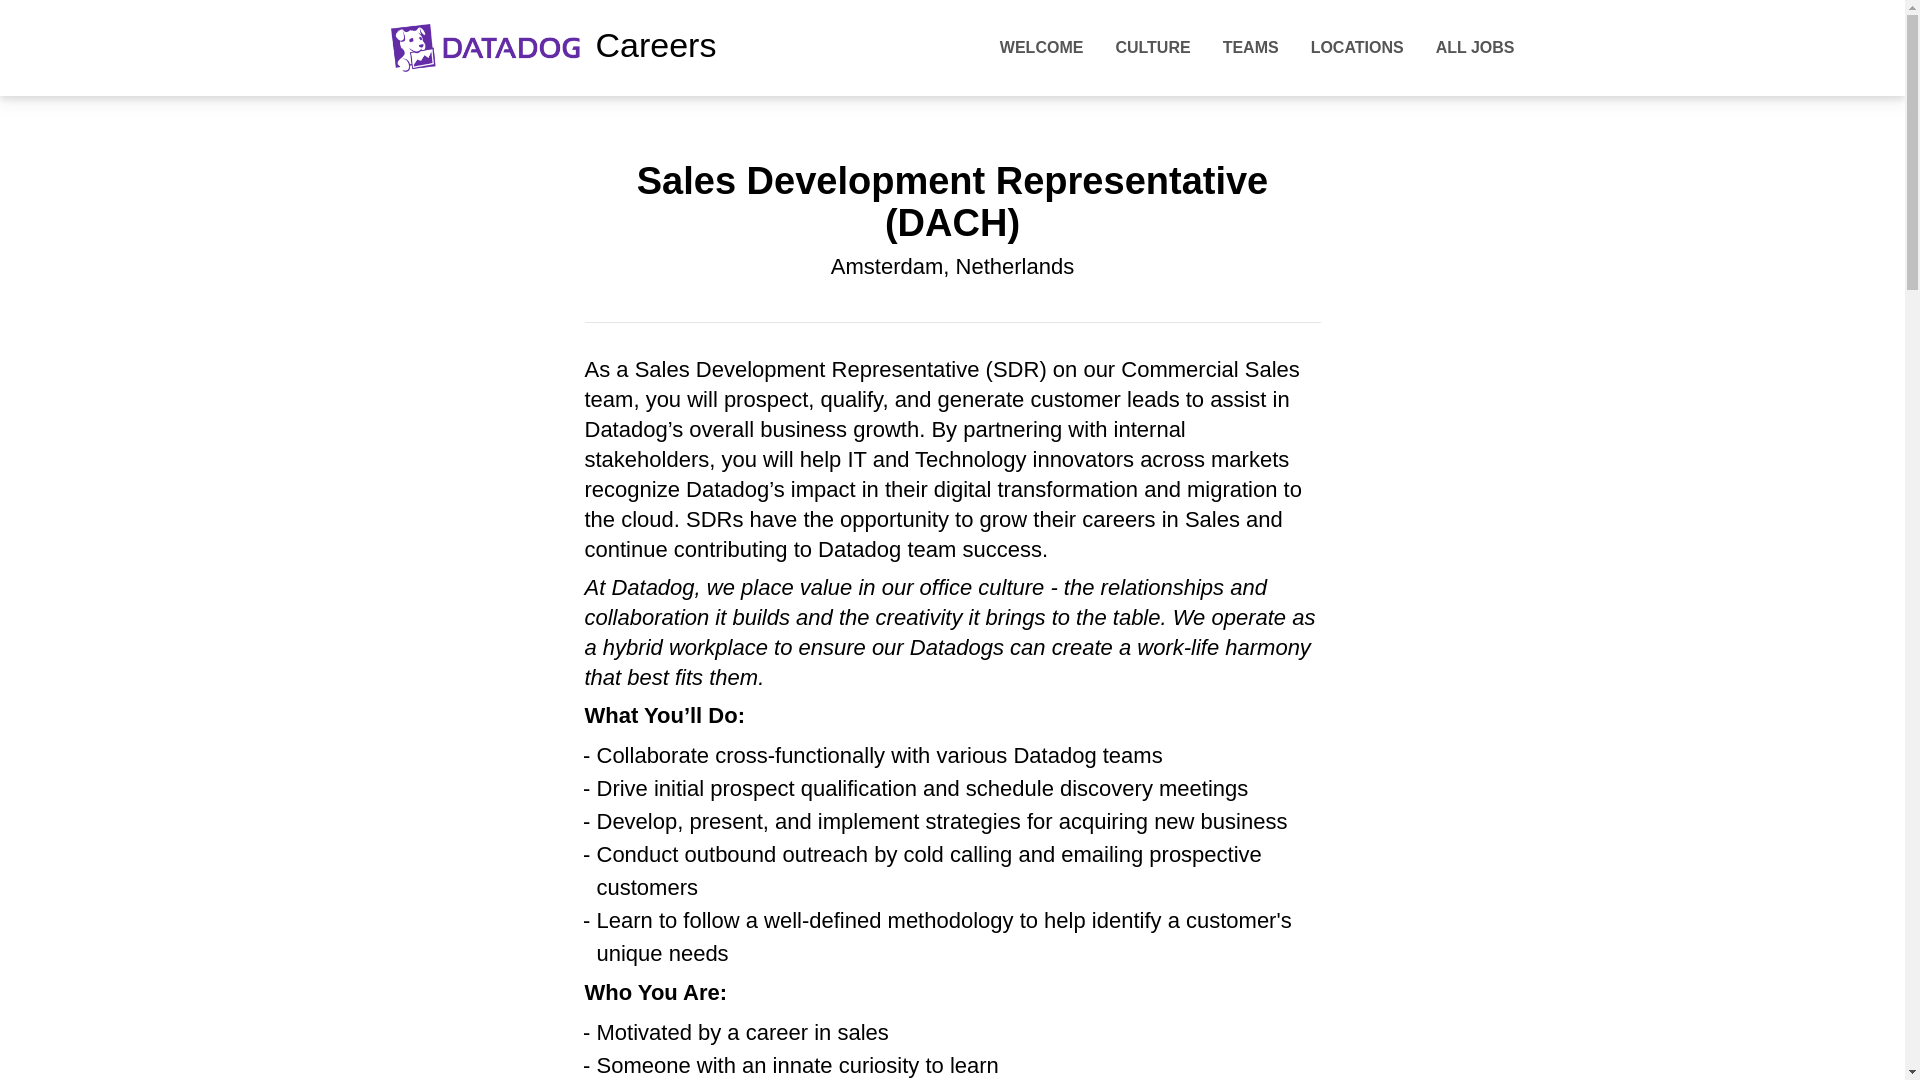 The width and height of the screenshot is (1920, 1080). I want to click on ALL JOBS, so click(1475, 47).